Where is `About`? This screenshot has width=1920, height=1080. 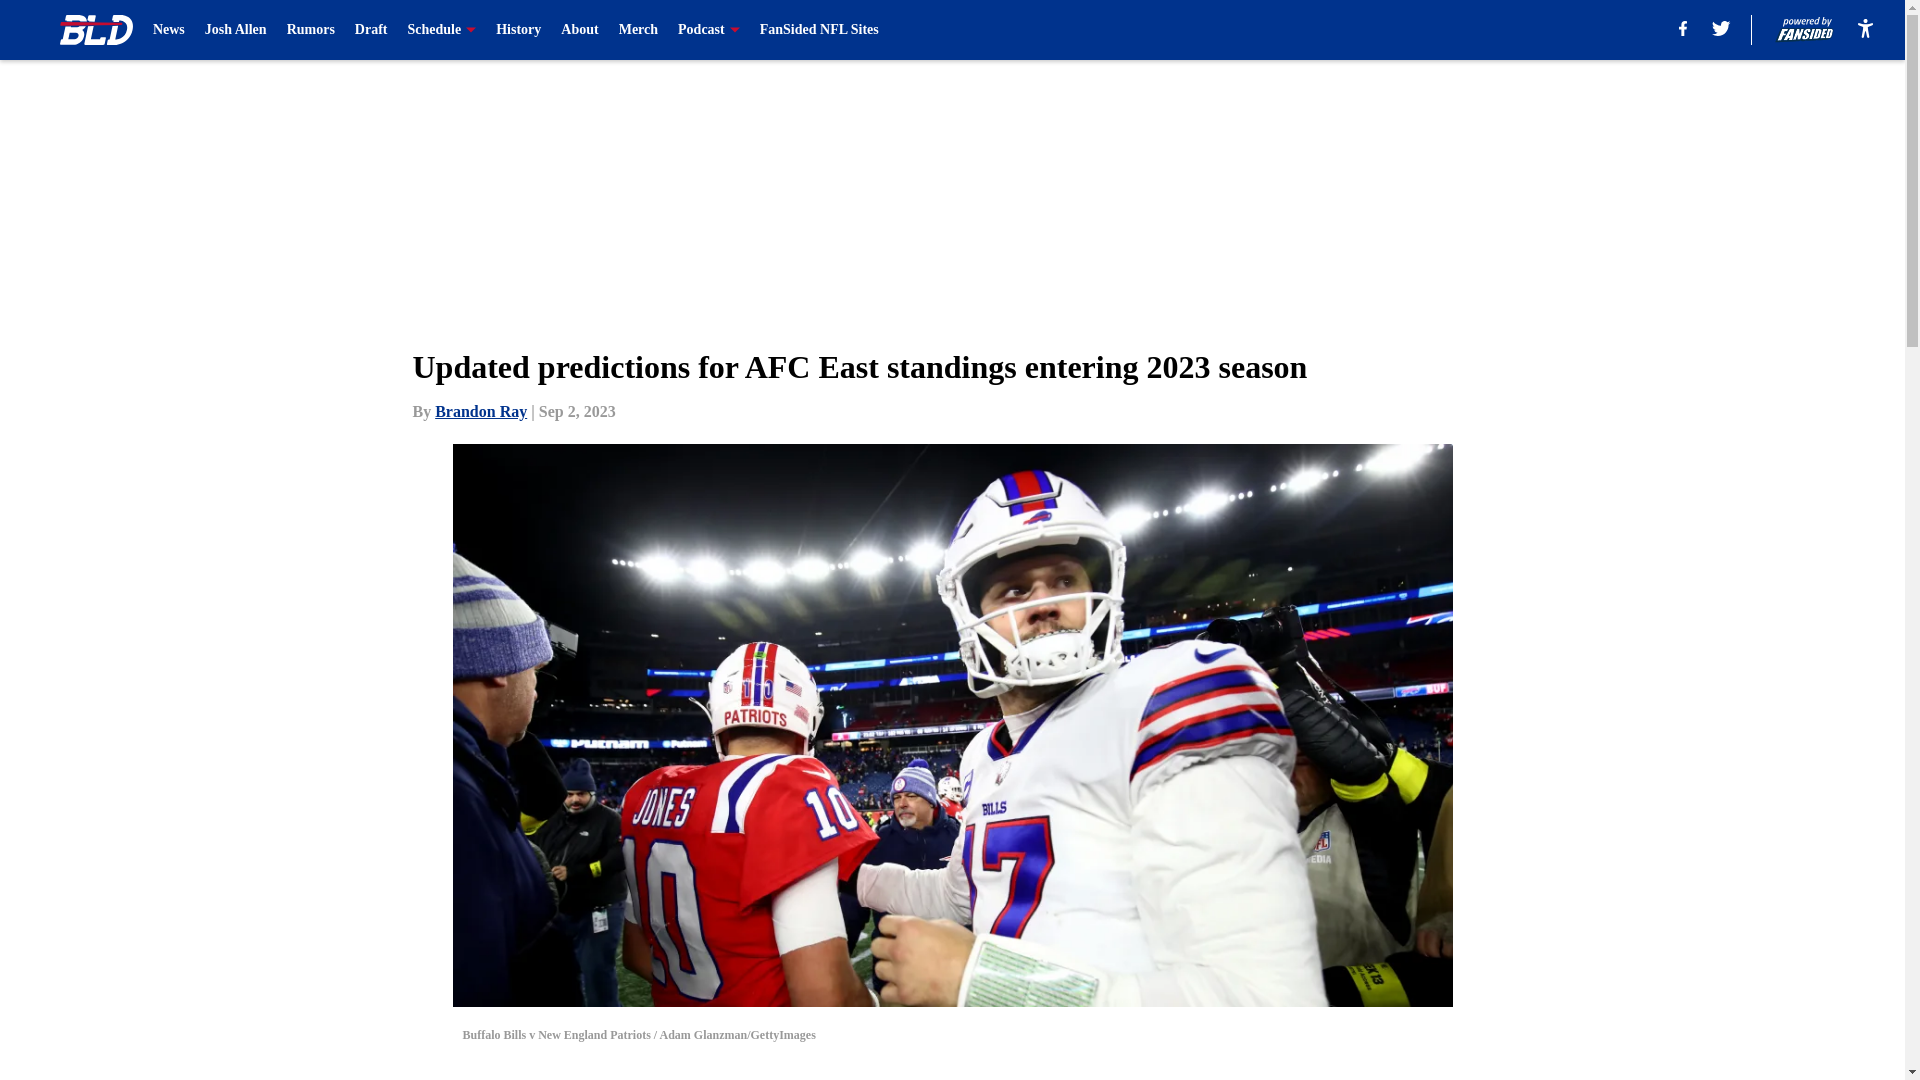 About is located at coordinates (578, 30).